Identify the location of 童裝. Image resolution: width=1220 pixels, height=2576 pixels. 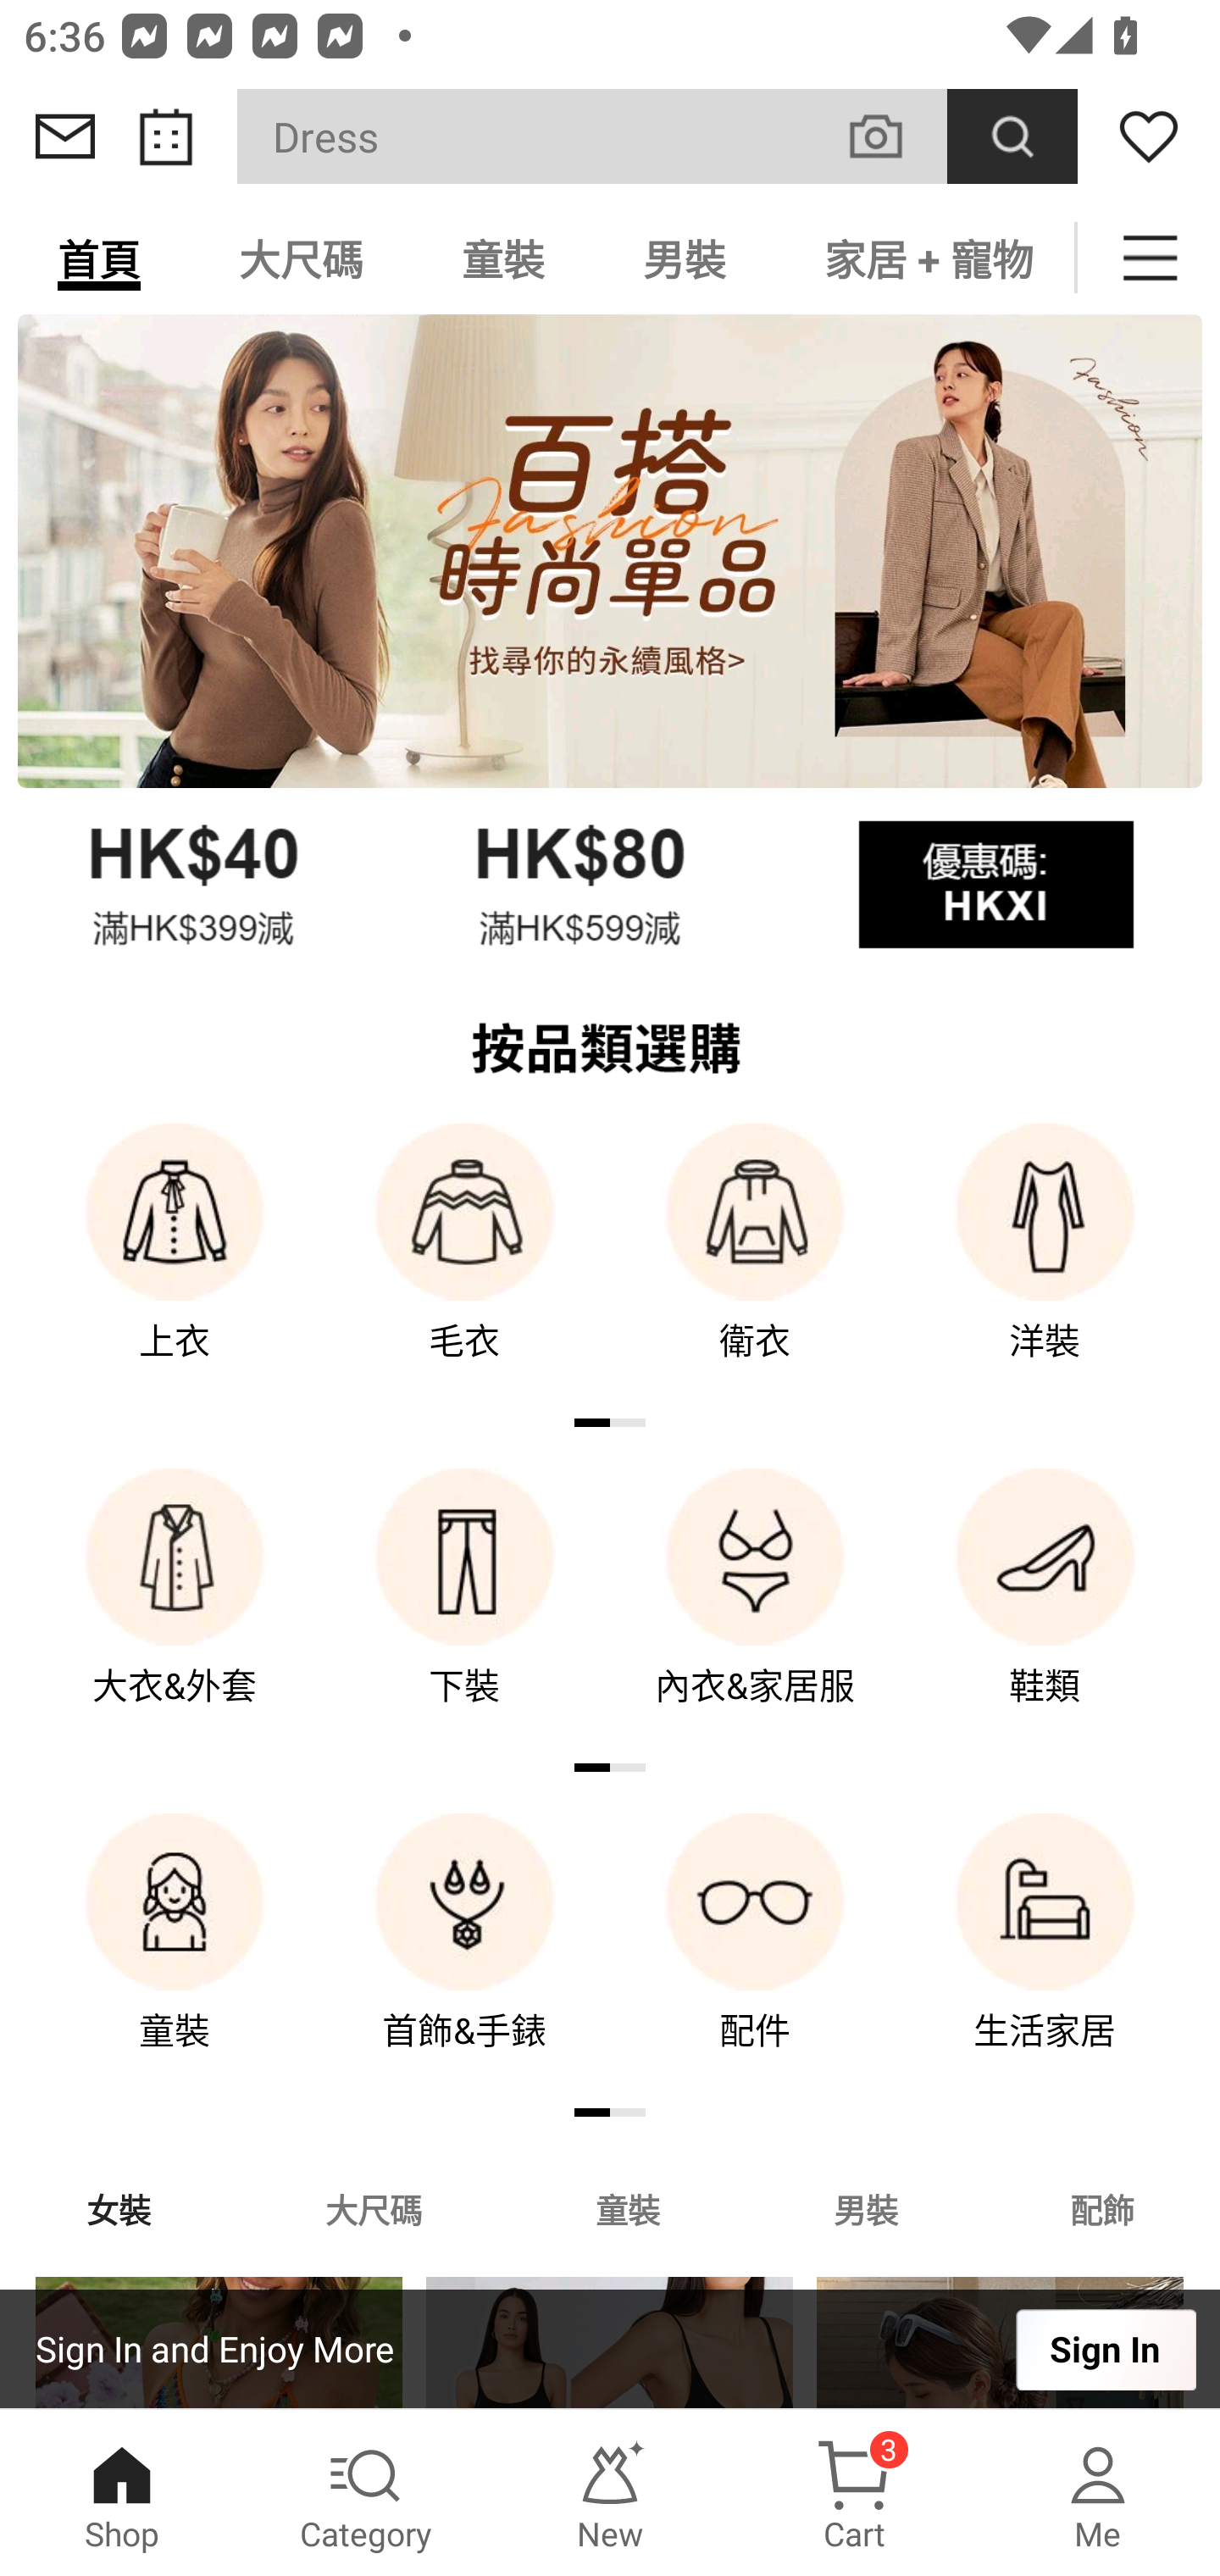
(503, 258).